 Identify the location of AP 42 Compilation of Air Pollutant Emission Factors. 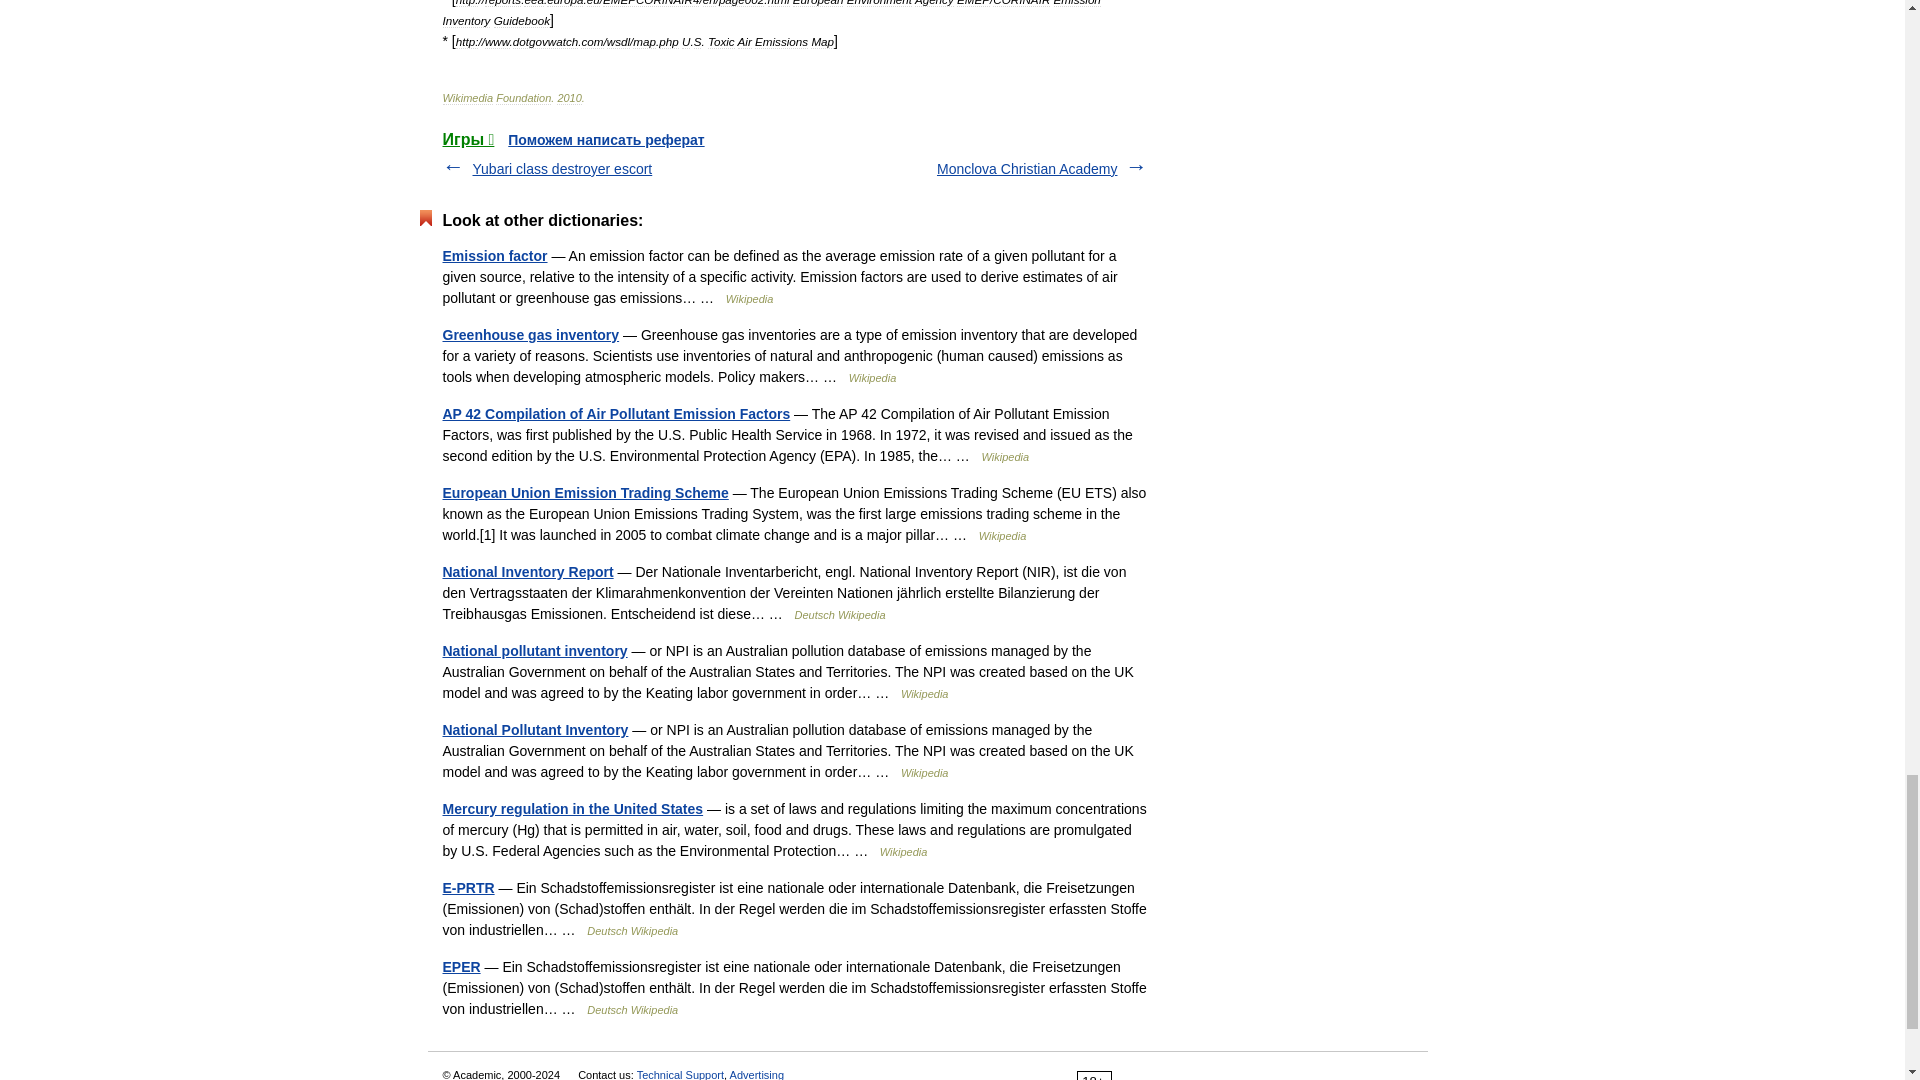
(615, 414).